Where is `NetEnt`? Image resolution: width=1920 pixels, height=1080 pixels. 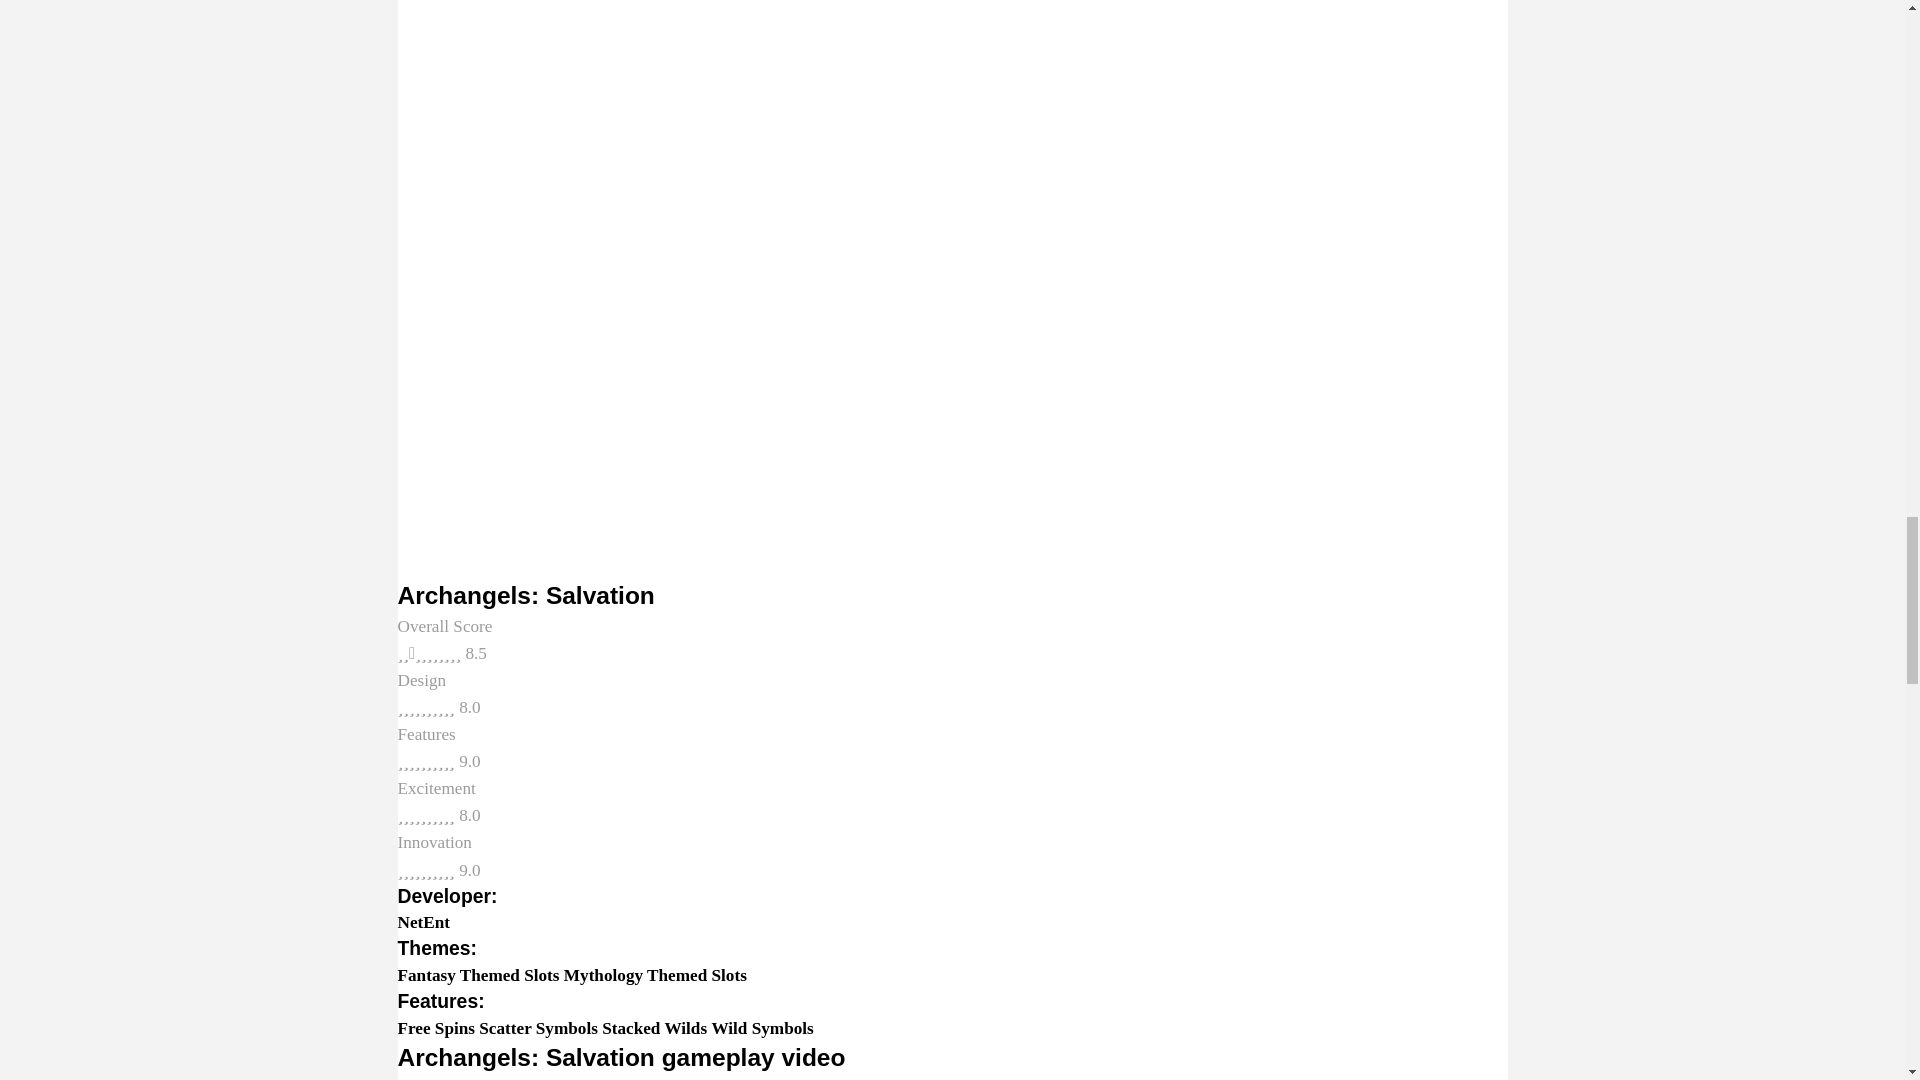
NetEnt is located at coordinates (424, 922).